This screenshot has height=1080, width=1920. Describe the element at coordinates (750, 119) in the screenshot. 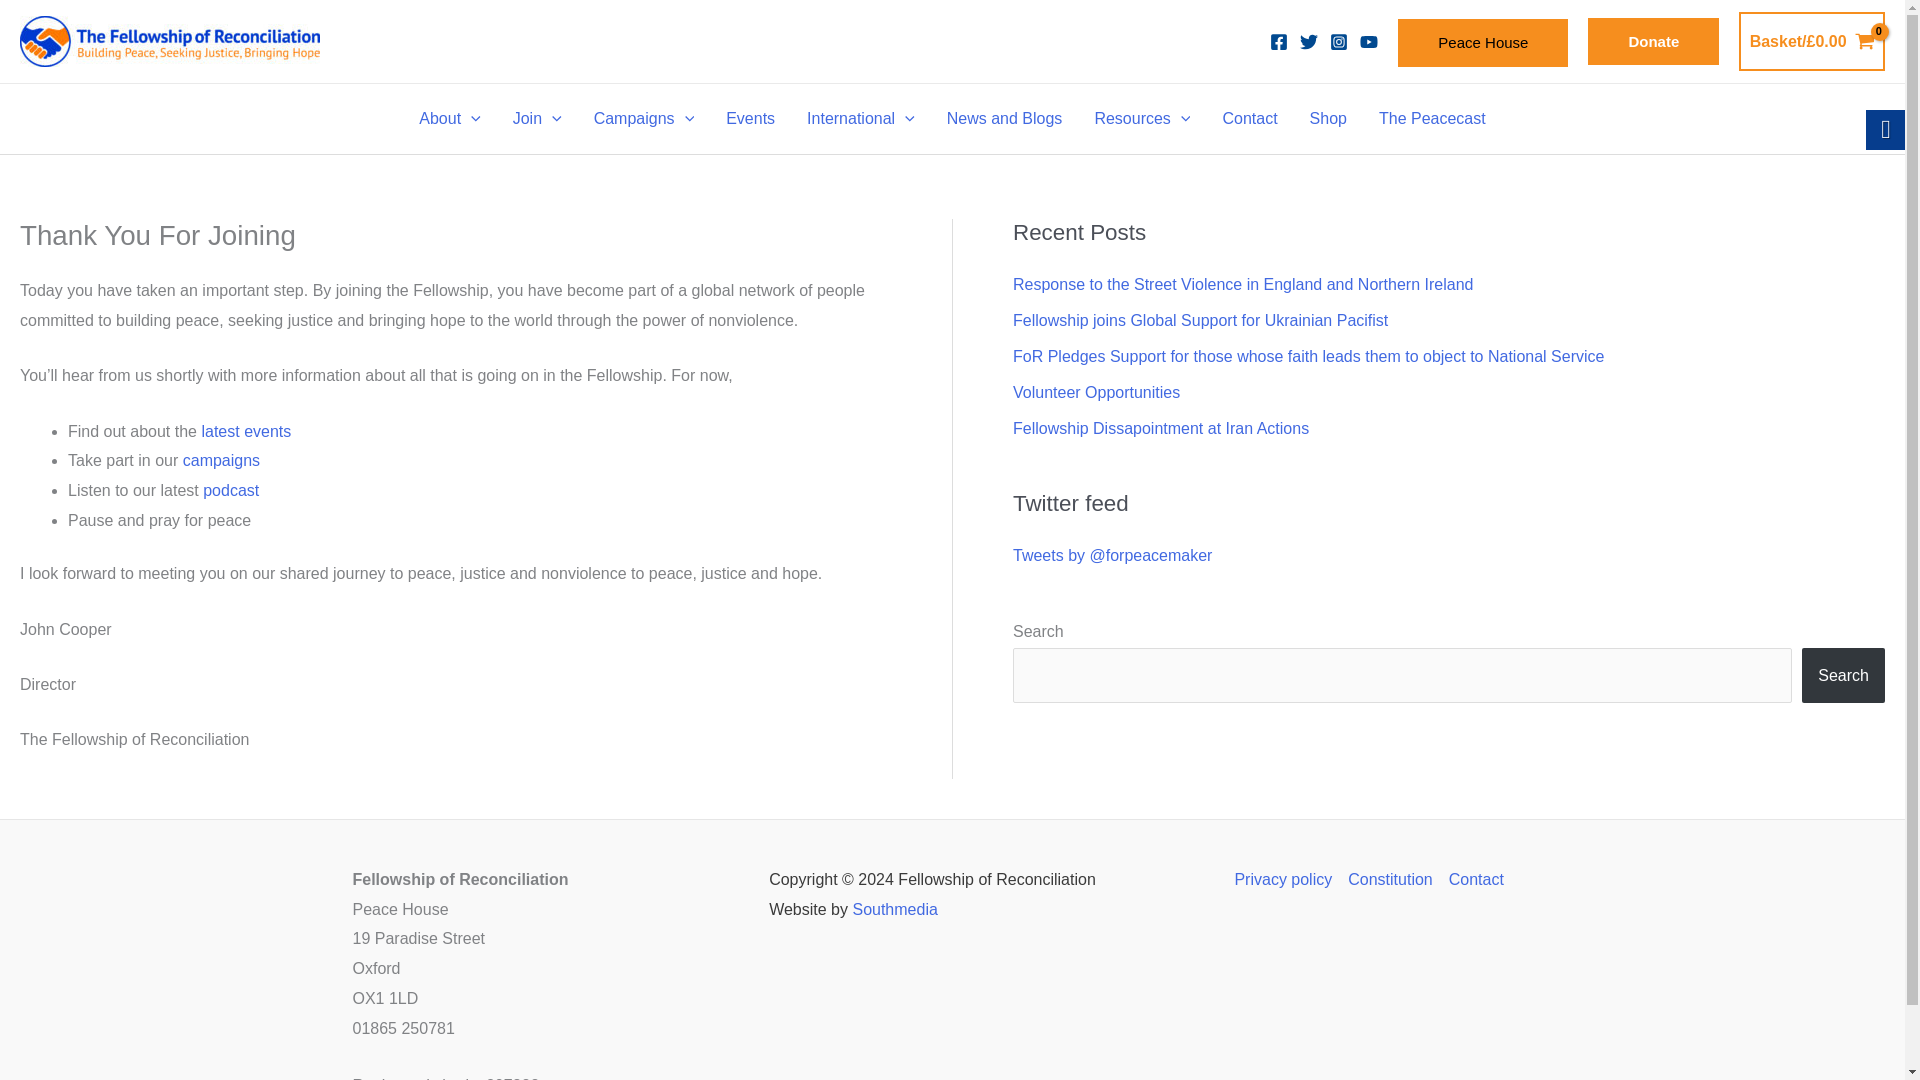

I see `Events` at that location.